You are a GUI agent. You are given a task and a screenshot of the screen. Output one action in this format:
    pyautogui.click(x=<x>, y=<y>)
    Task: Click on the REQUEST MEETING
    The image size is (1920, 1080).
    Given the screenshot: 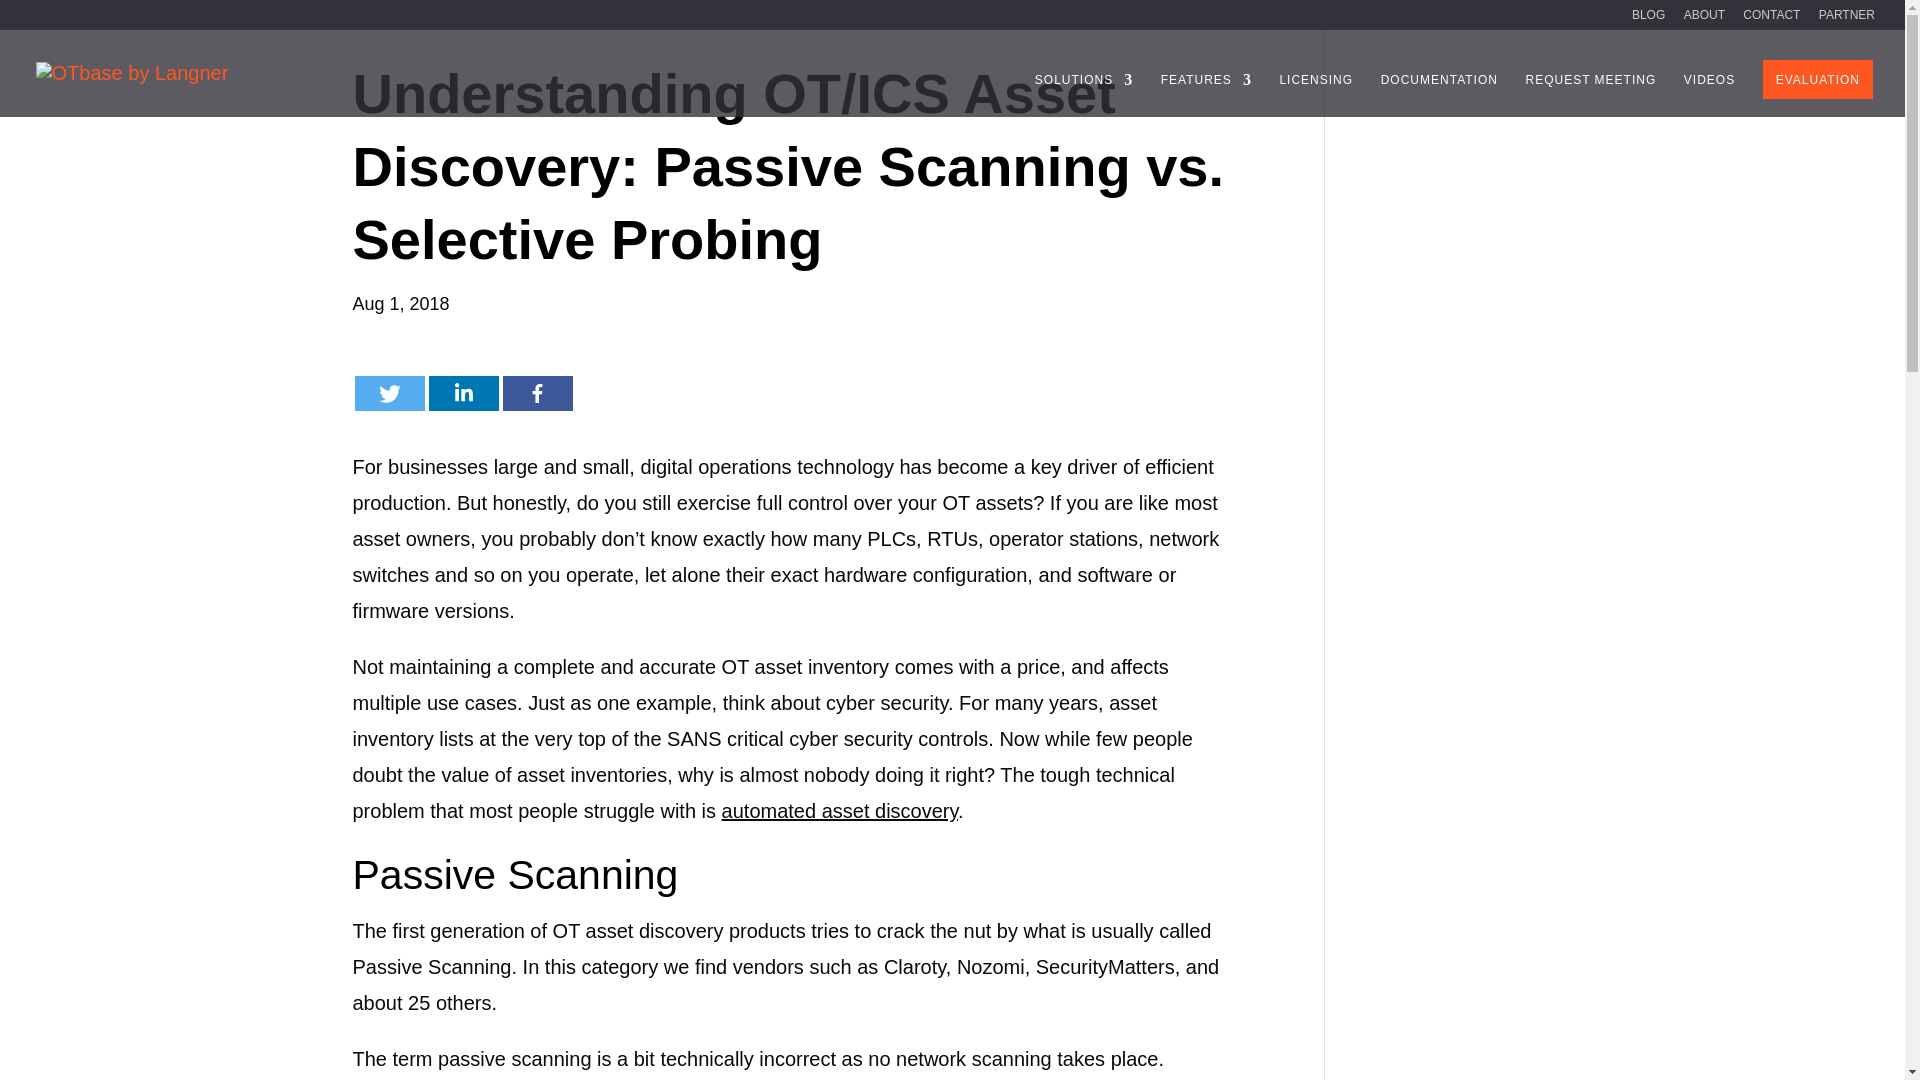 What is the action you would take?
    pyautogui.click(x=1590, y=94)
    